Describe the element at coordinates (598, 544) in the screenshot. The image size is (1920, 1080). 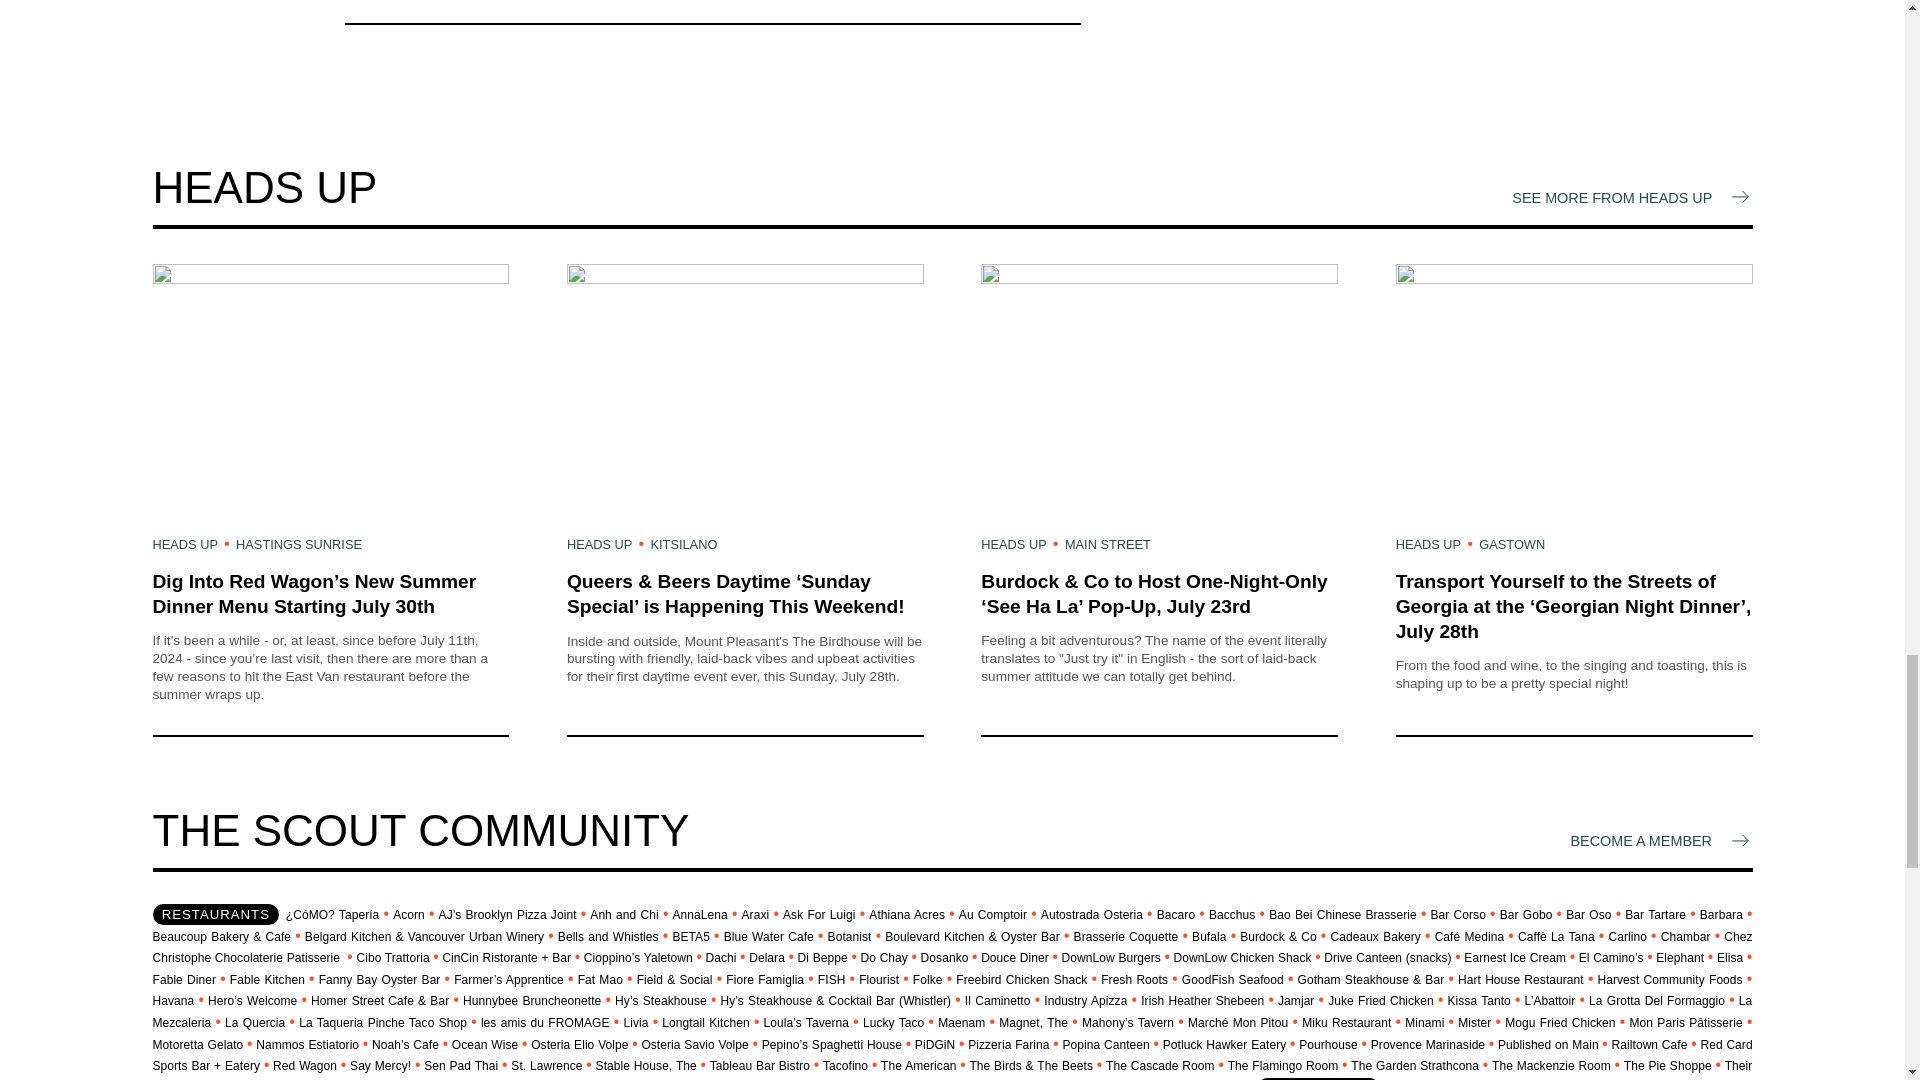
I see `HEADS UP` at that location.